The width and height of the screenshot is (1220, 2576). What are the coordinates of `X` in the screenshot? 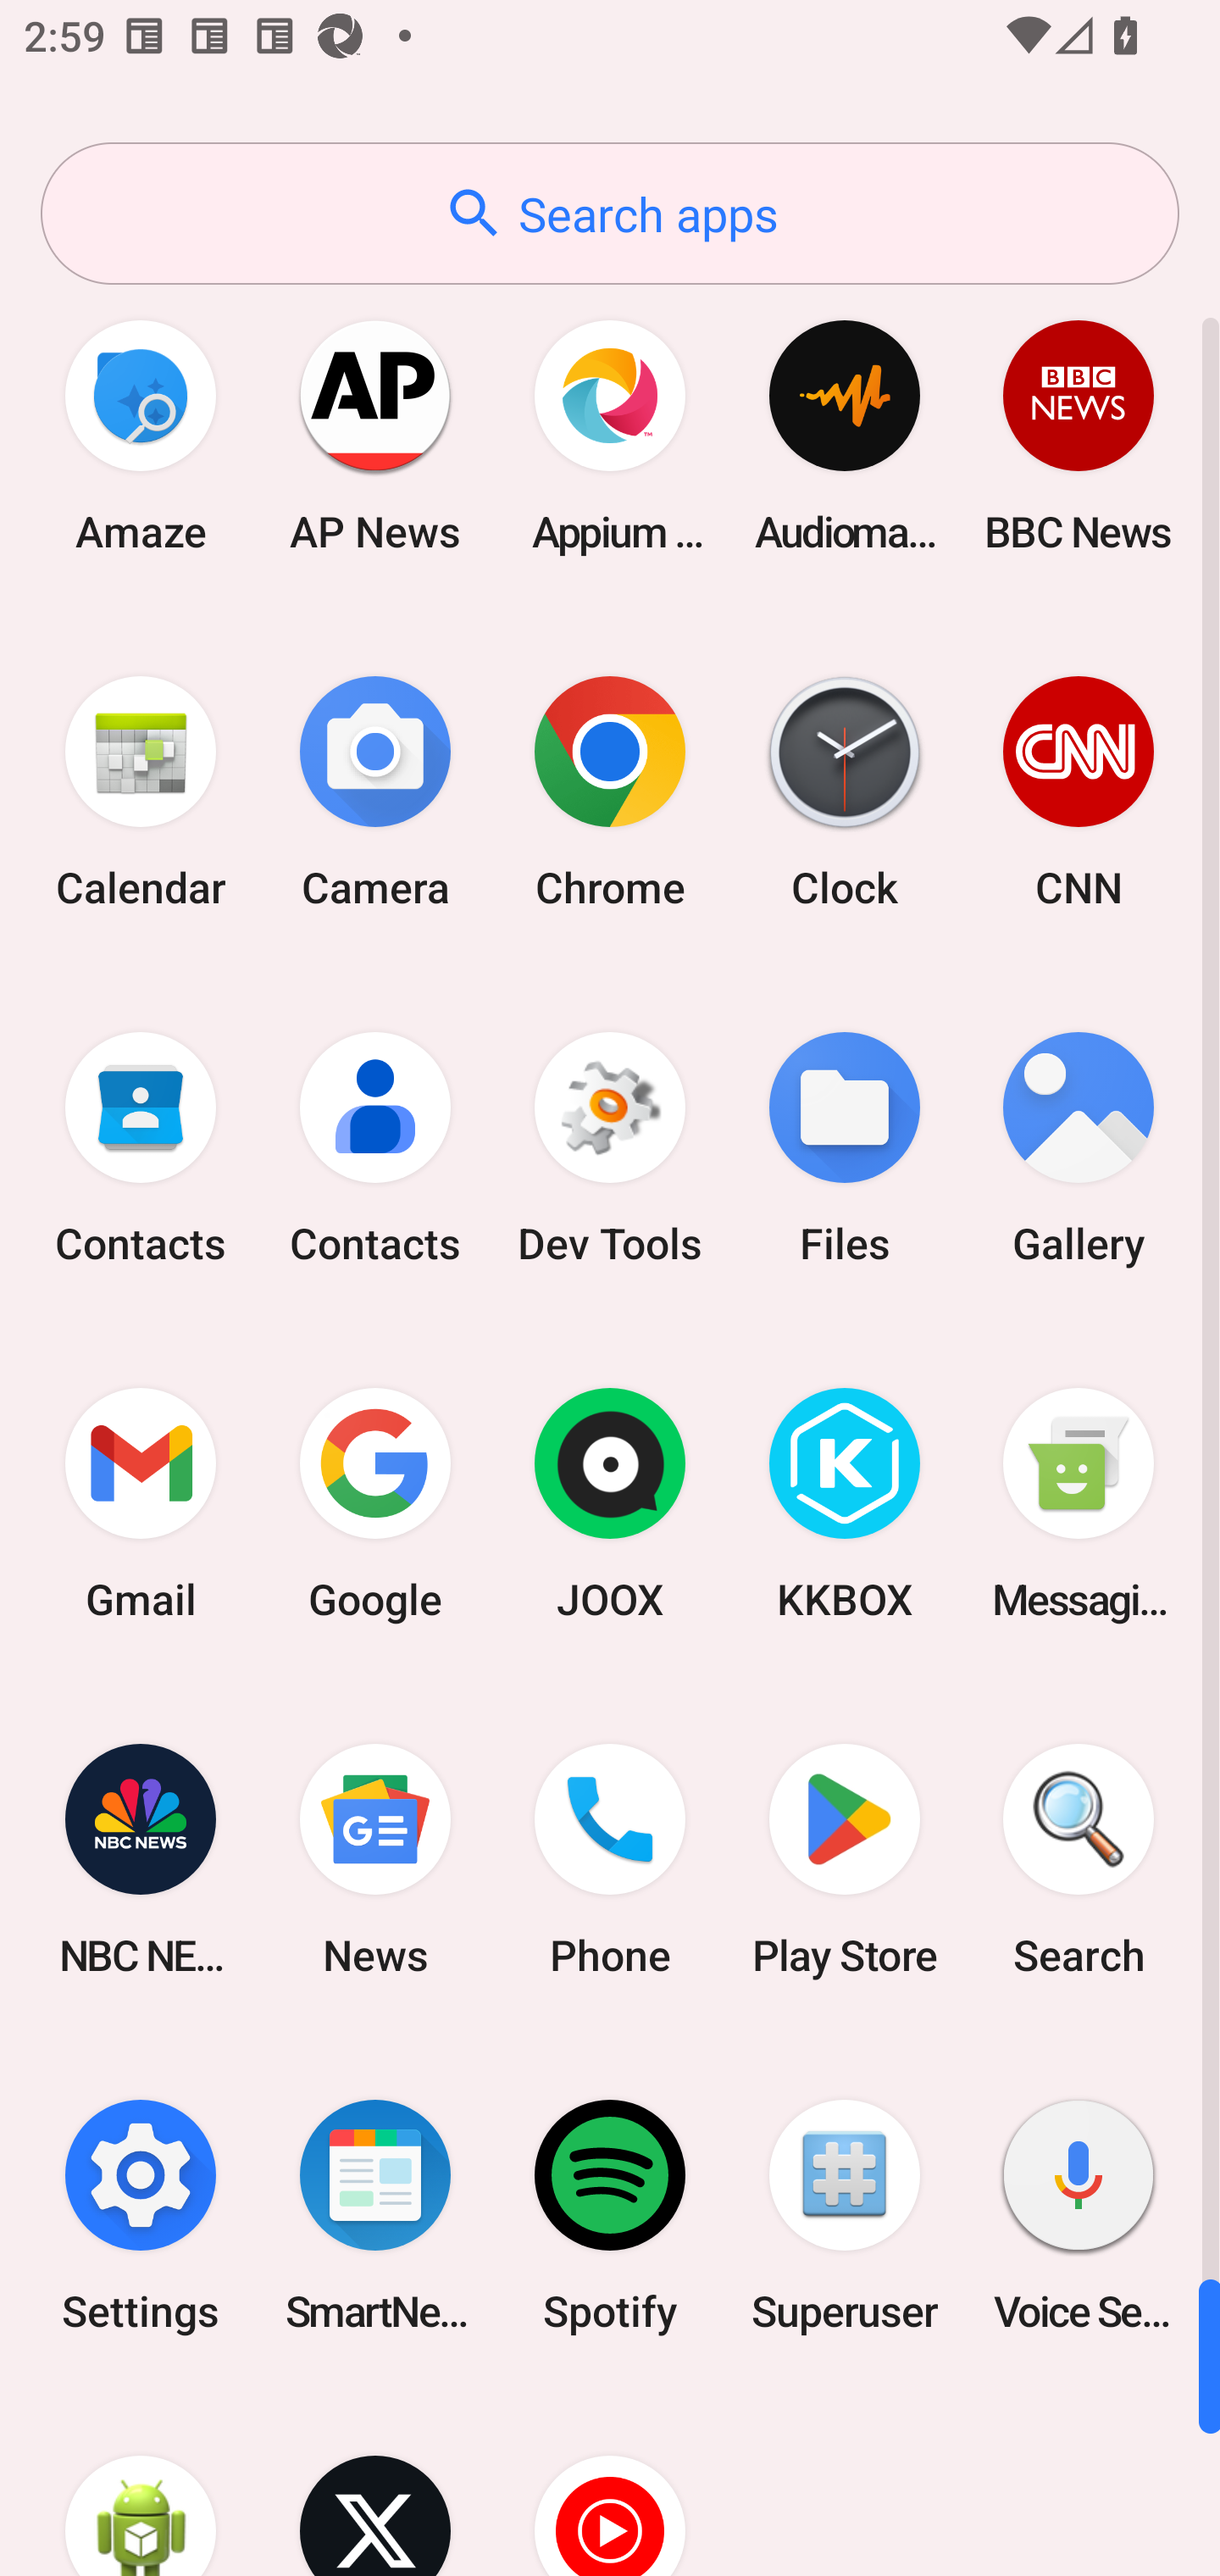 It's located at (375, 2484).